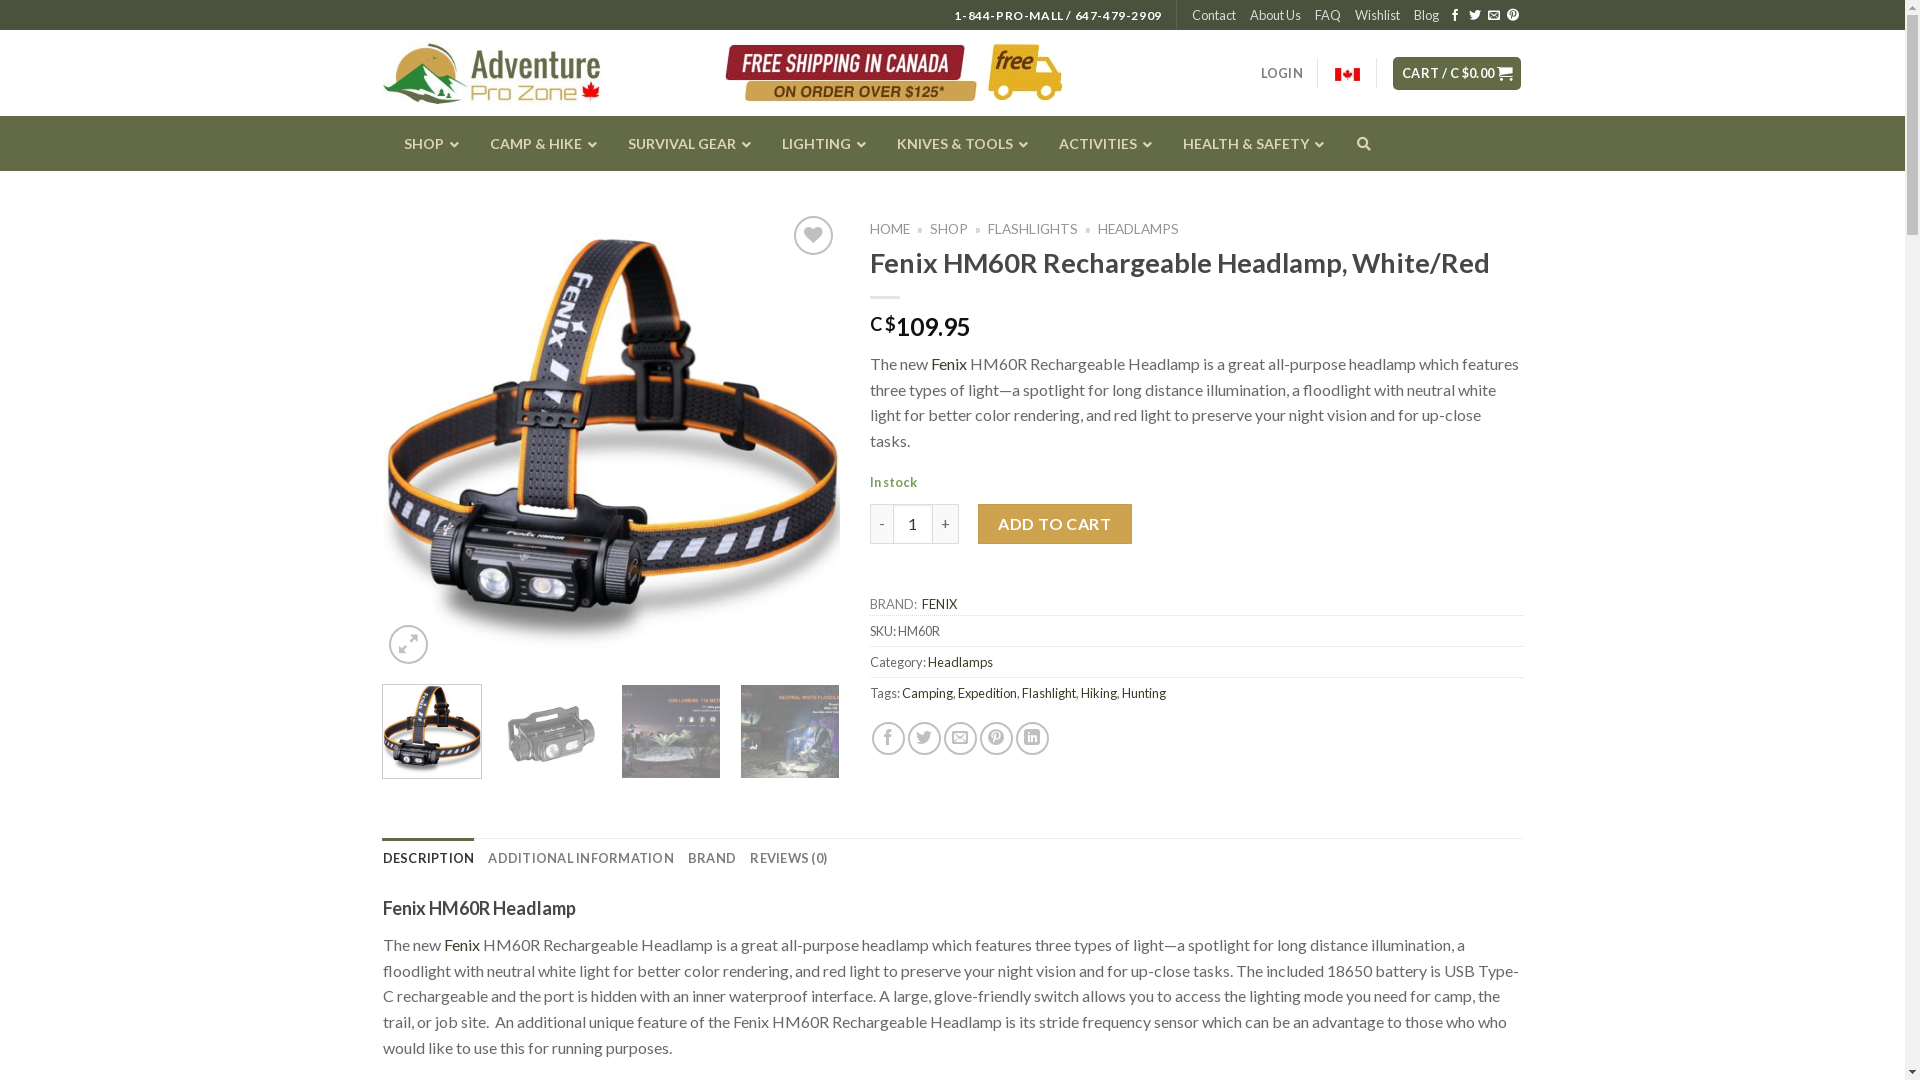 The width and height of the screenshot is (1920, 1080). What do you see at coordinates (1328, 15) in the screenshot?
I see `FAQ` at bounding box center [1328, 15].